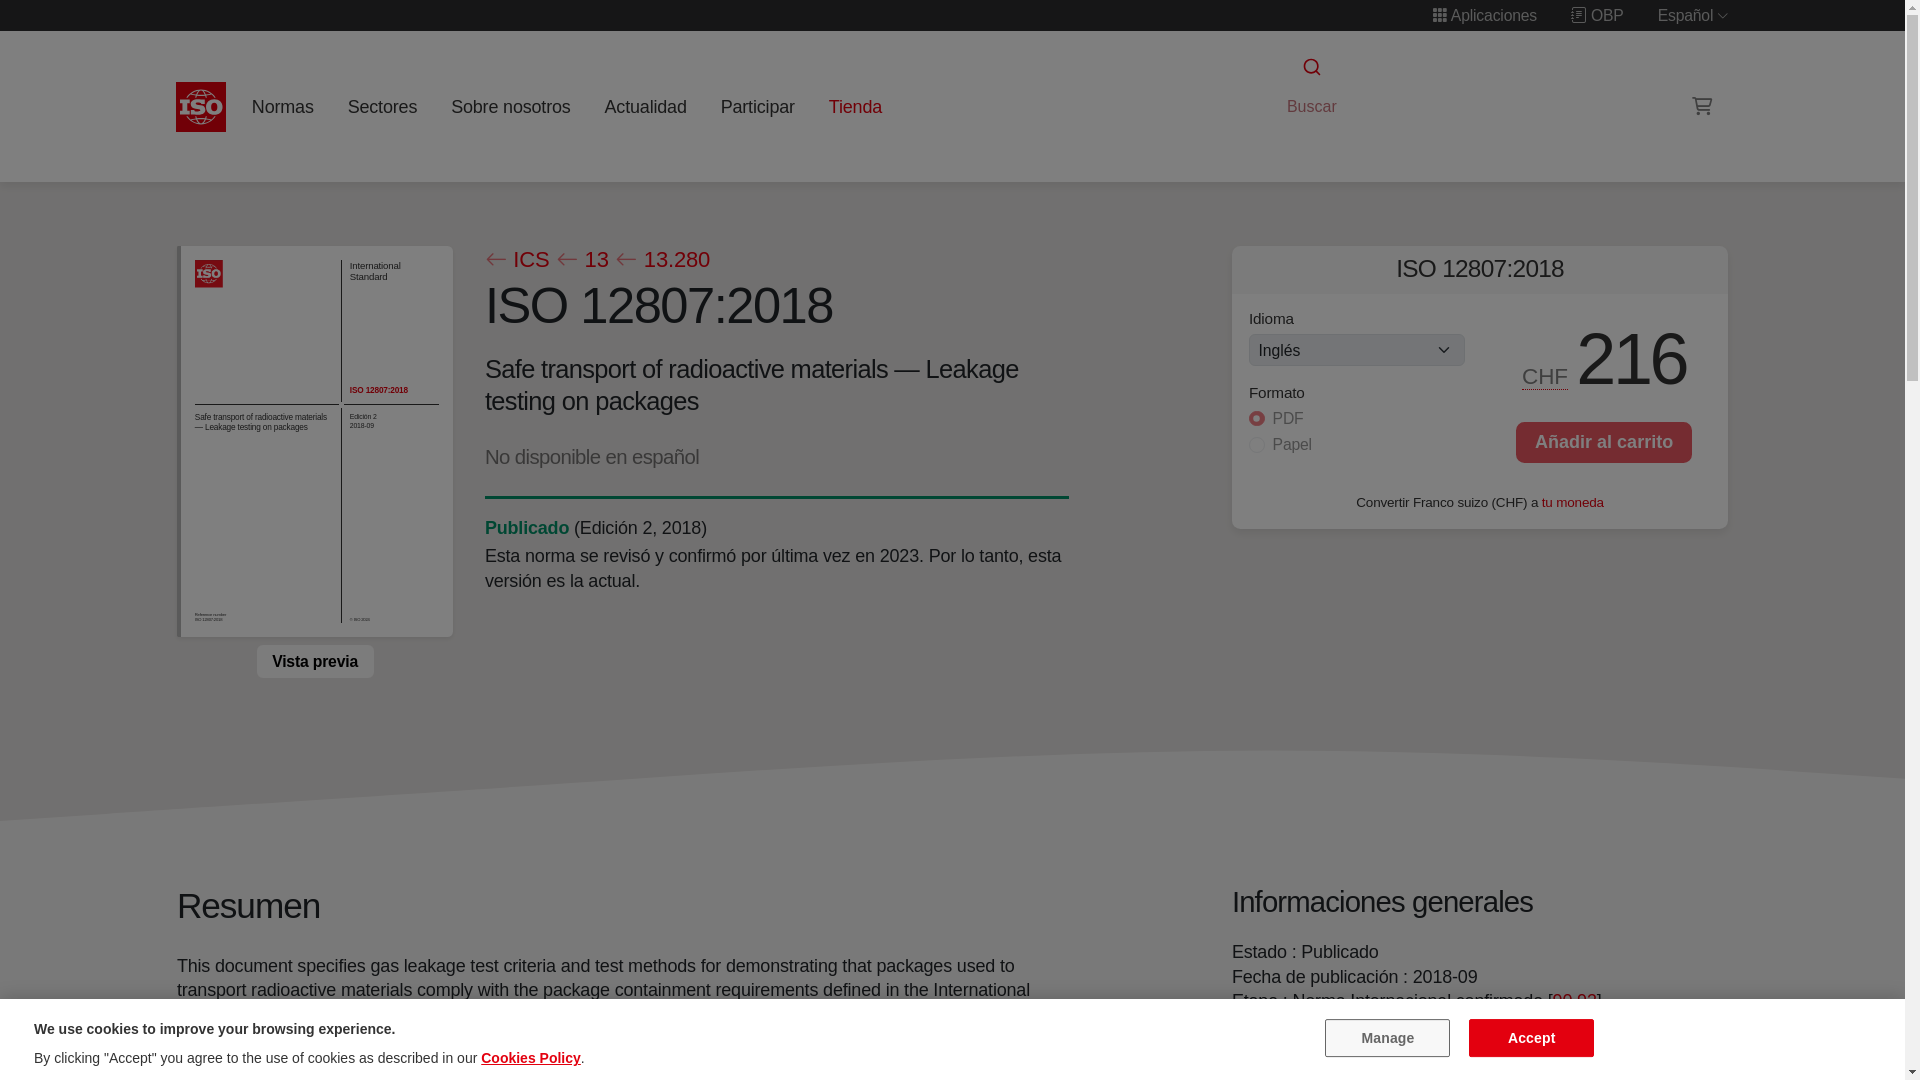 This screenshot has height=1080, width=1920. I want to click on Publicado, so click(526, 528).